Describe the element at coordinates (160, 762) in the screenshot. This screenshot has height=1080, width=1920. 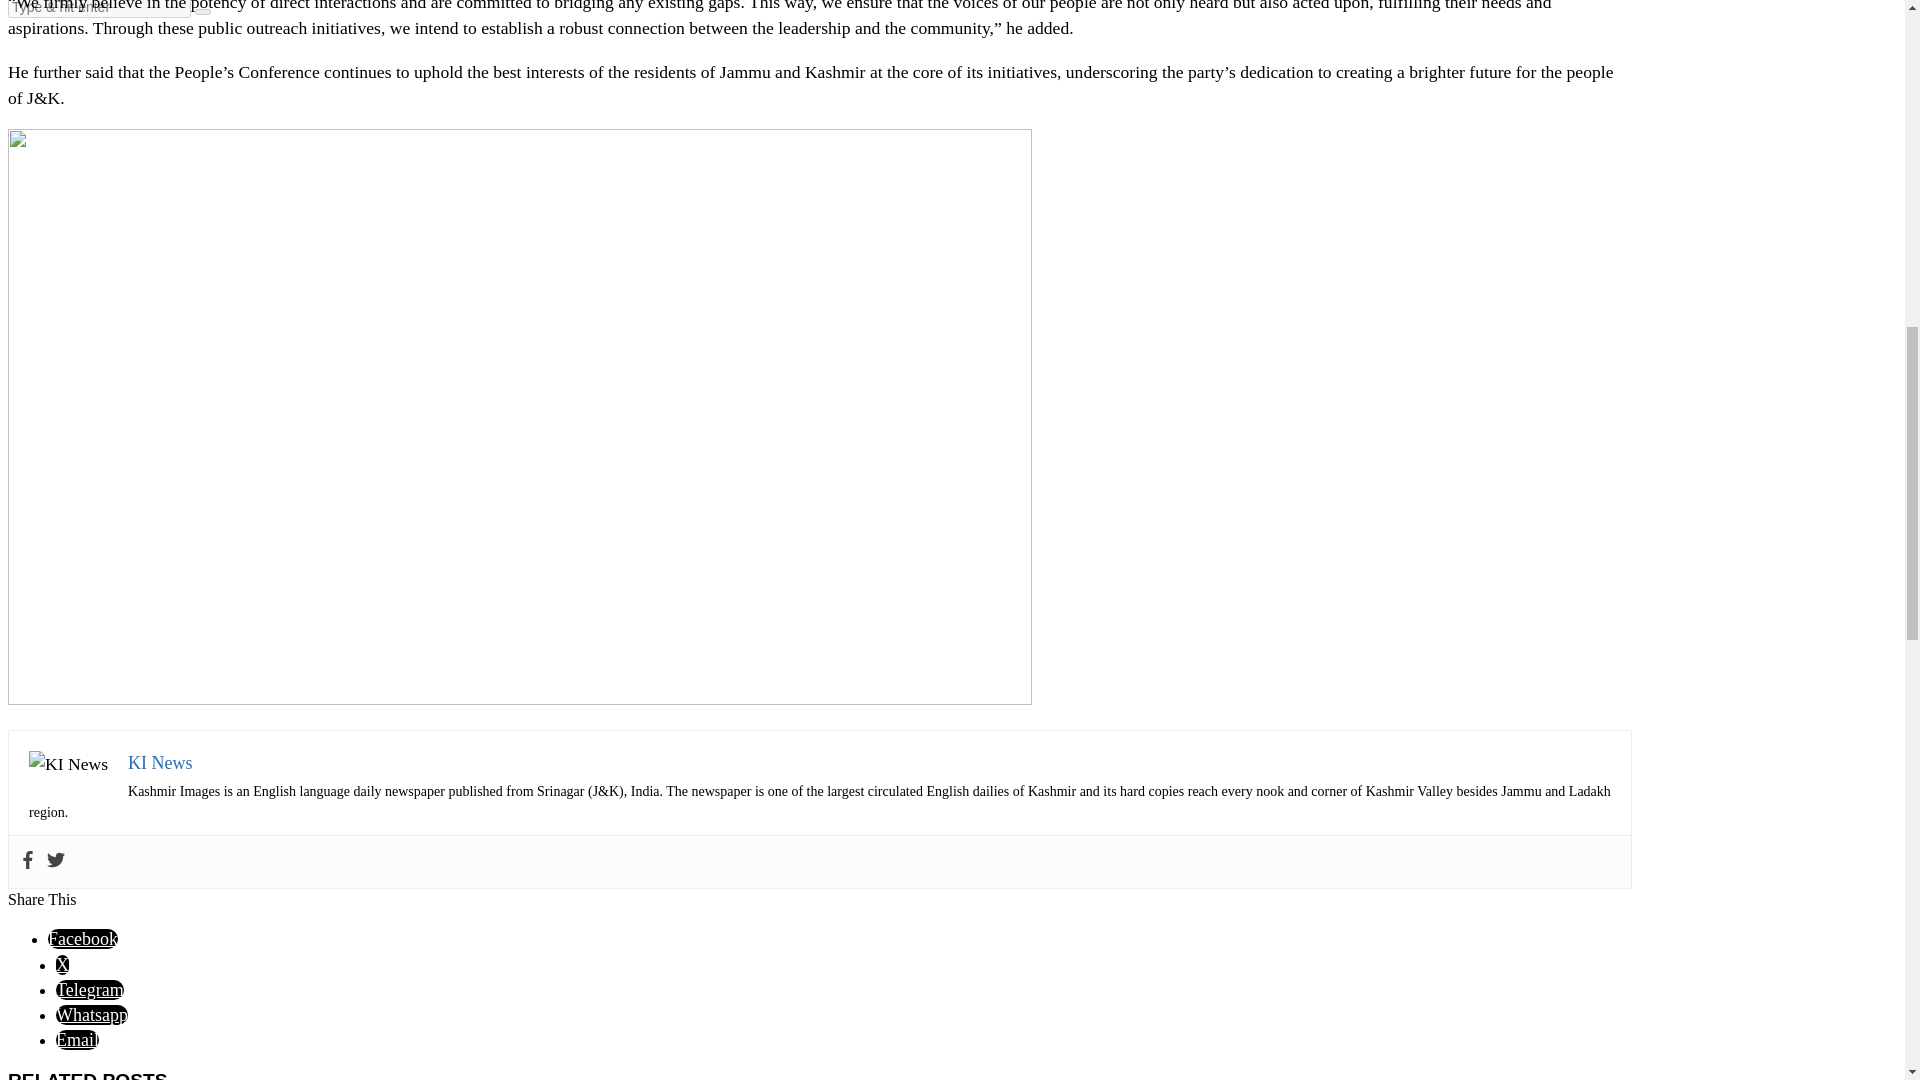
I see `KI News` at that location.